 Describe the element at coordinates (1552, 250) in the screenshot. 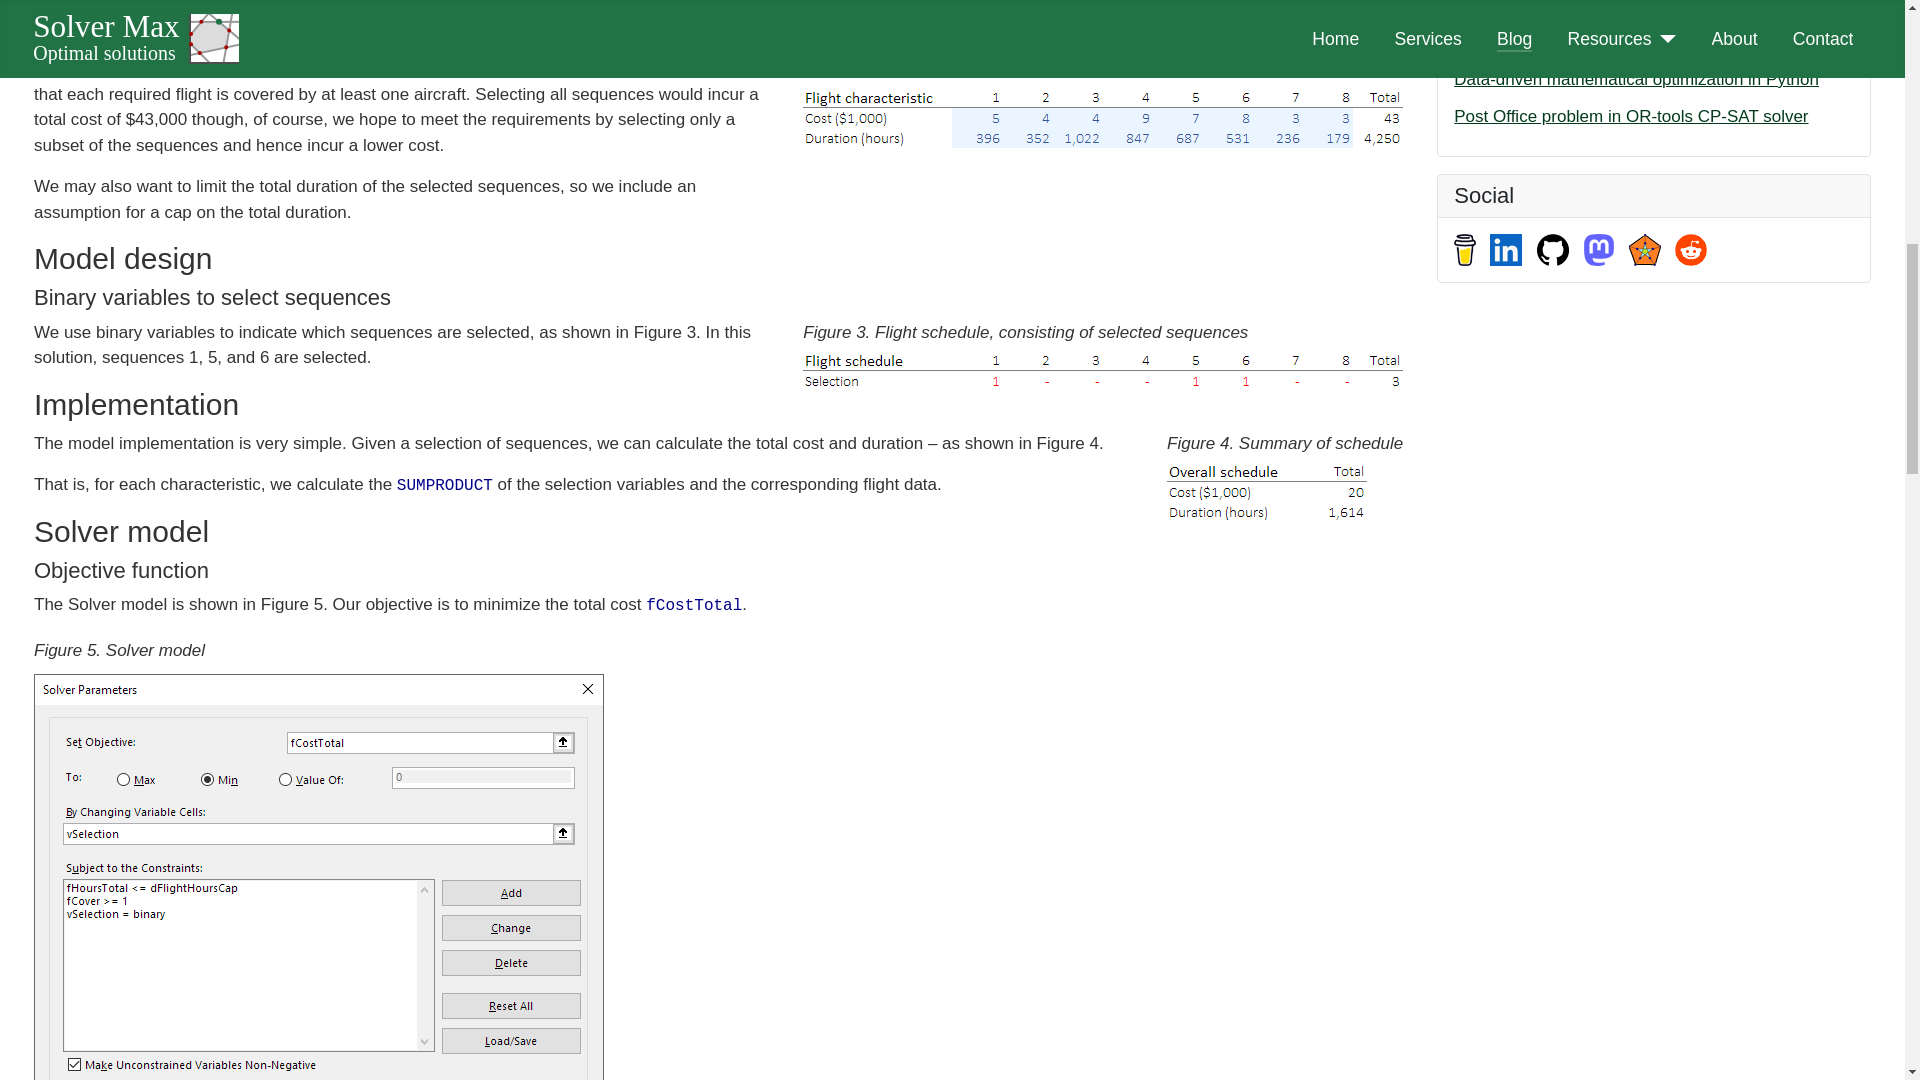

I see `GitHub` at that location.